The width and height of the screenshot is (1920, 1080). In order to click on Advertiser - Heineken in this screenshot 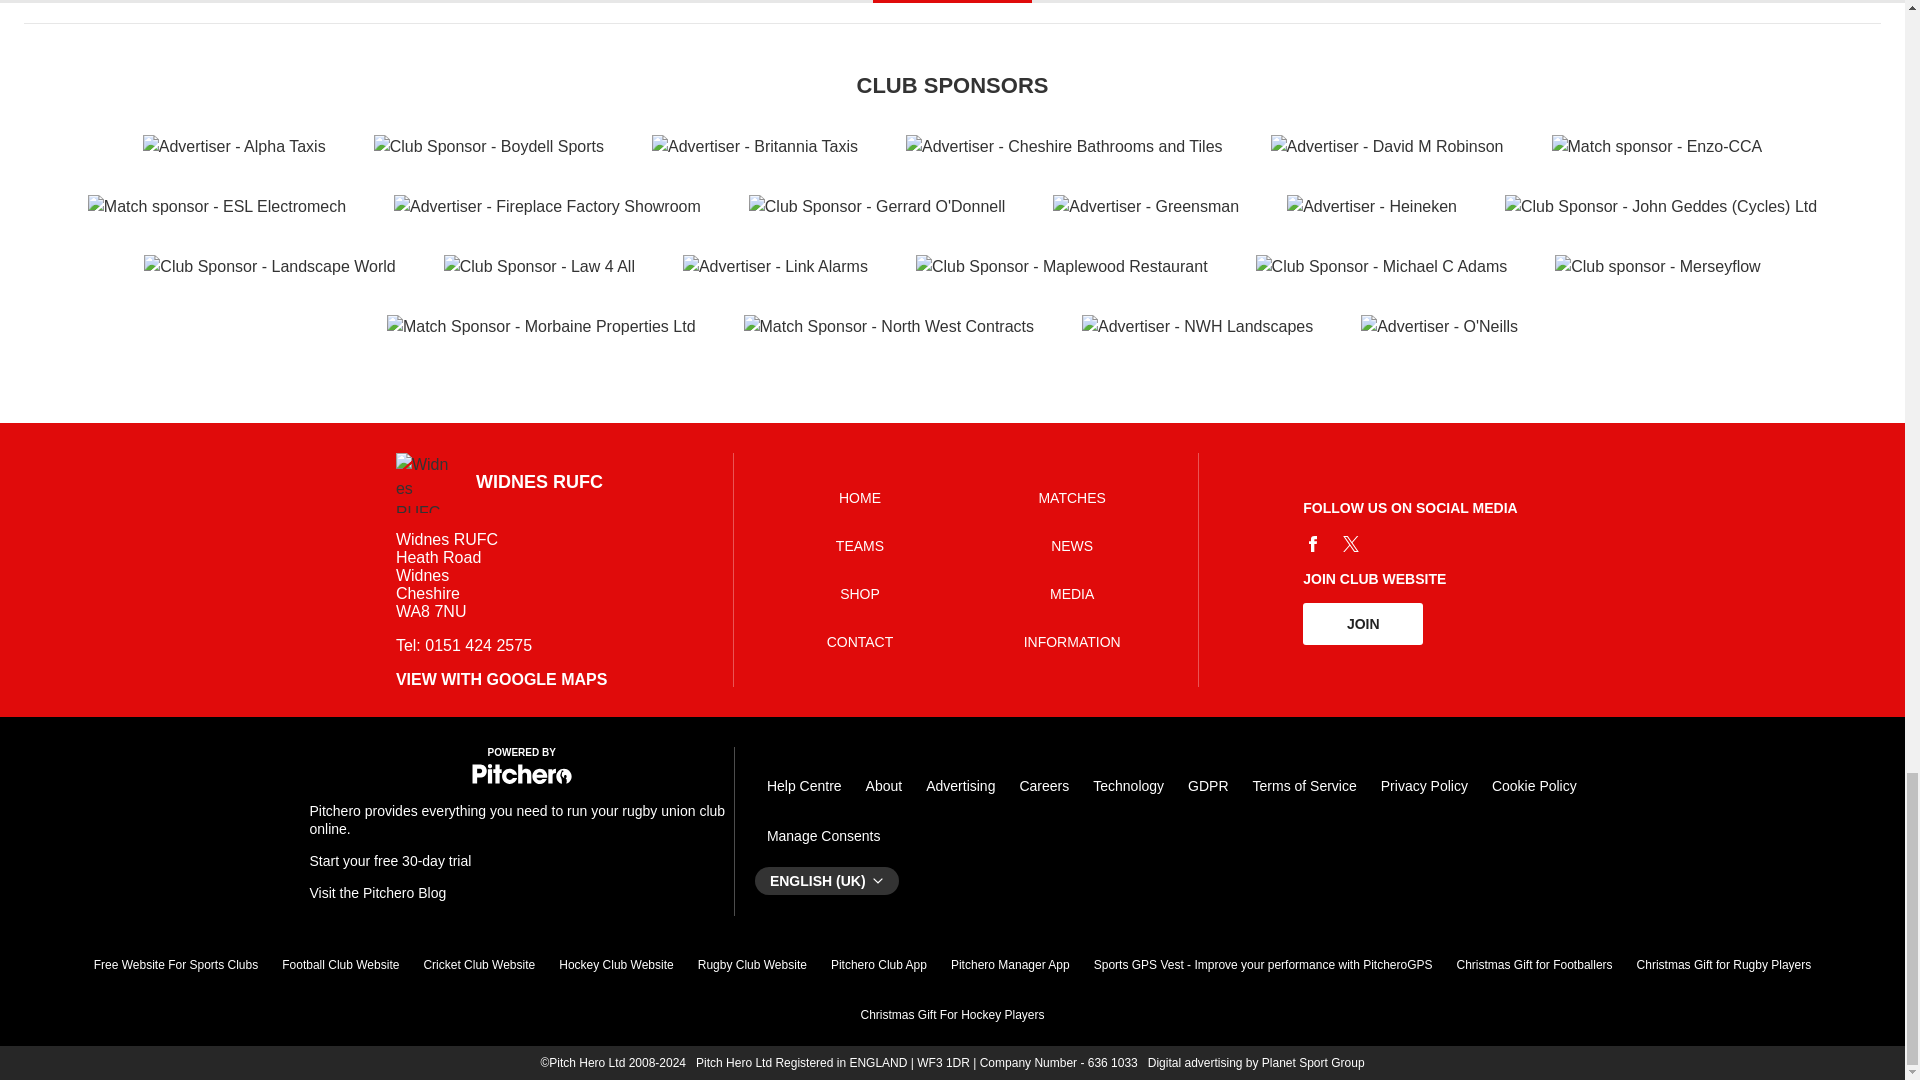, I will do `click(1372, 207)`.